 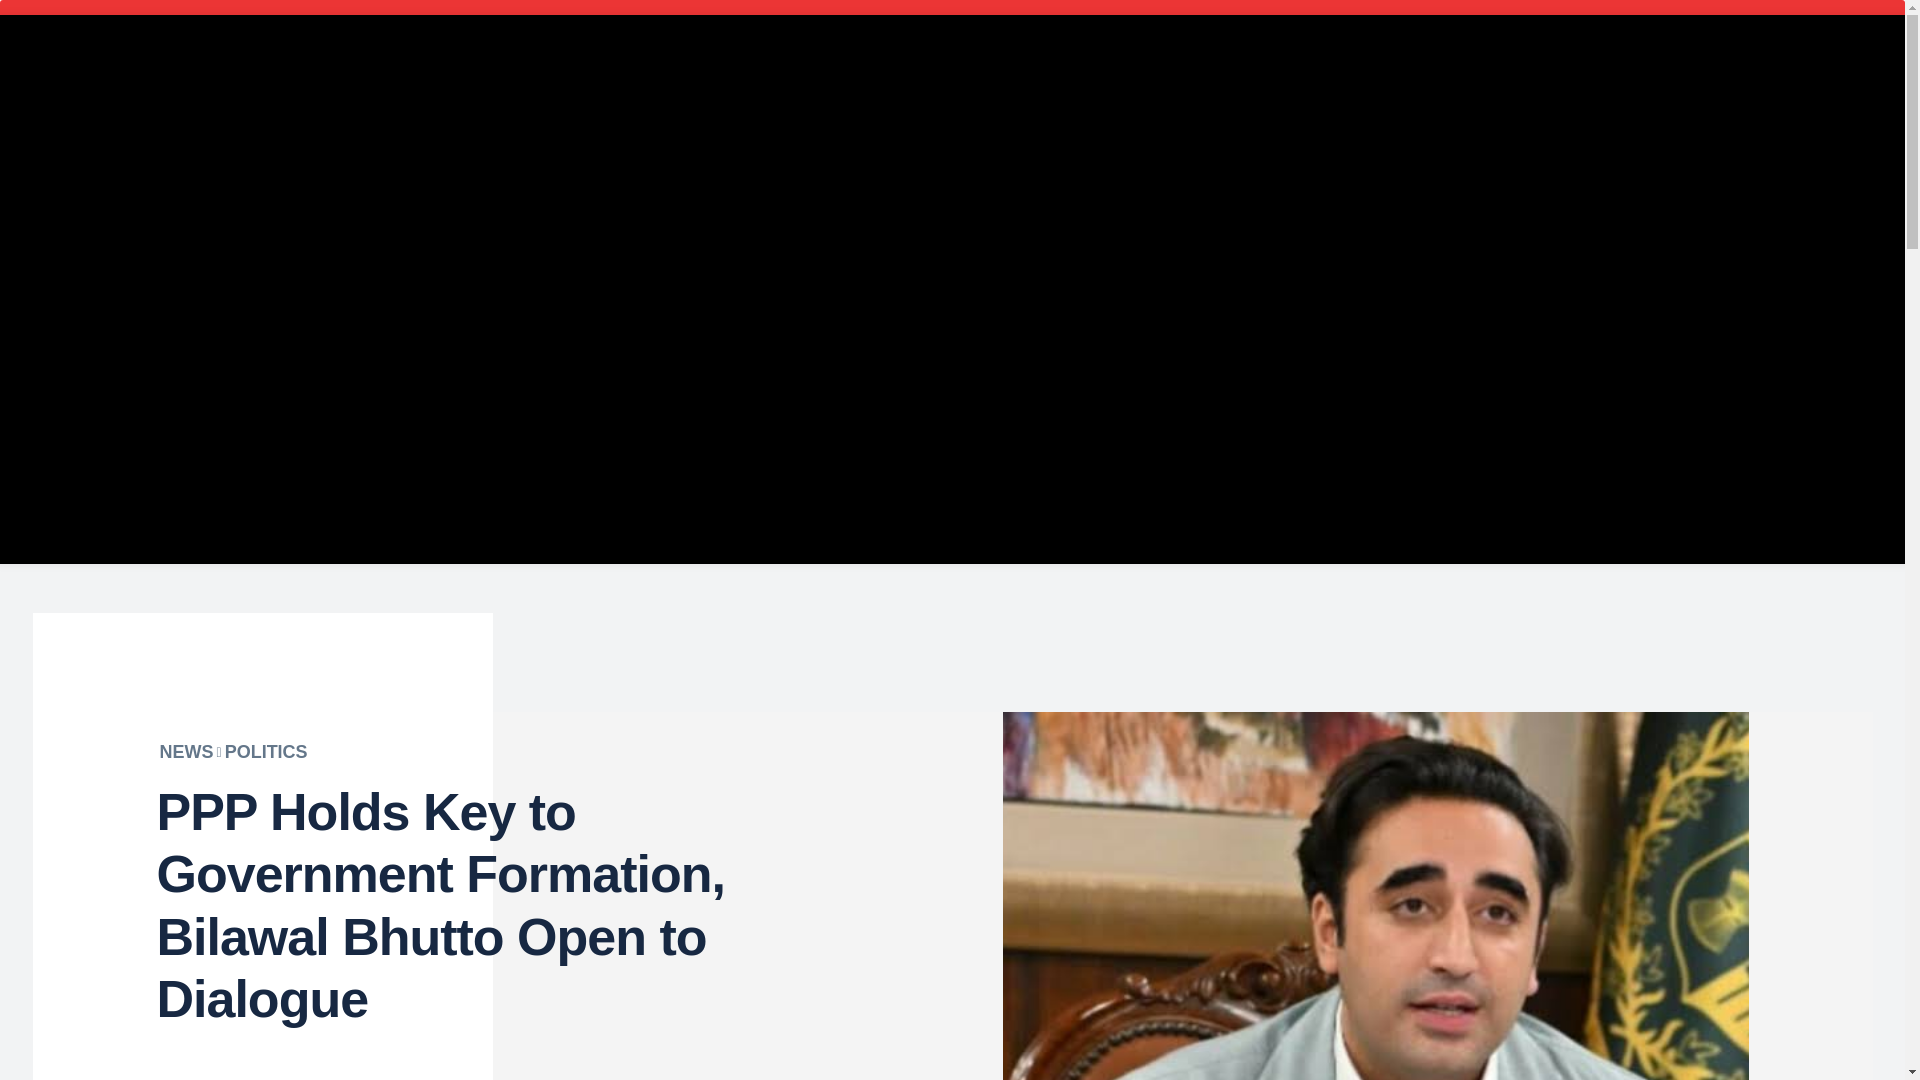 What do you see at coordinates (1594, 98) in the screenshot?
I see `URDU` at bounding box center [1594, 98].